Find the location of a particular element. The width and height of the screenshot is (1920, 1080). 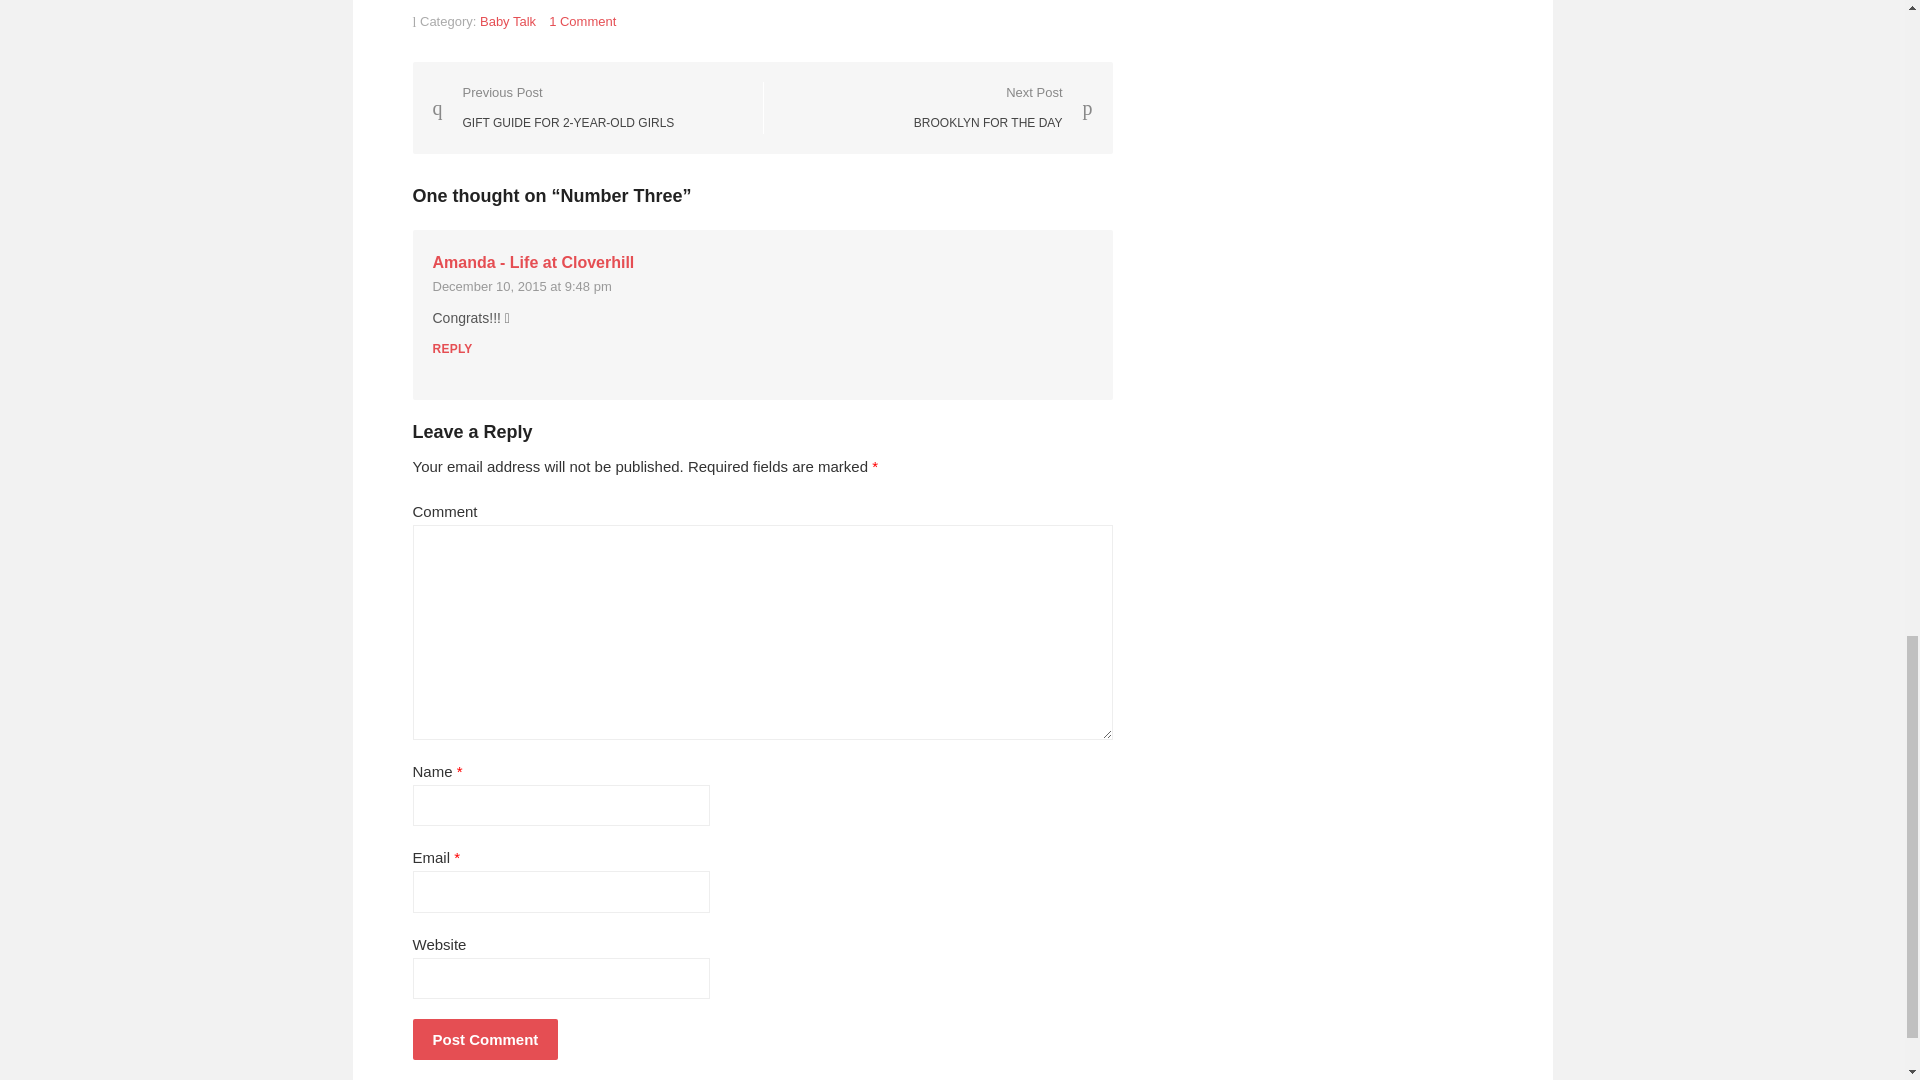

Post Comment is located at coordinates (521, 286).